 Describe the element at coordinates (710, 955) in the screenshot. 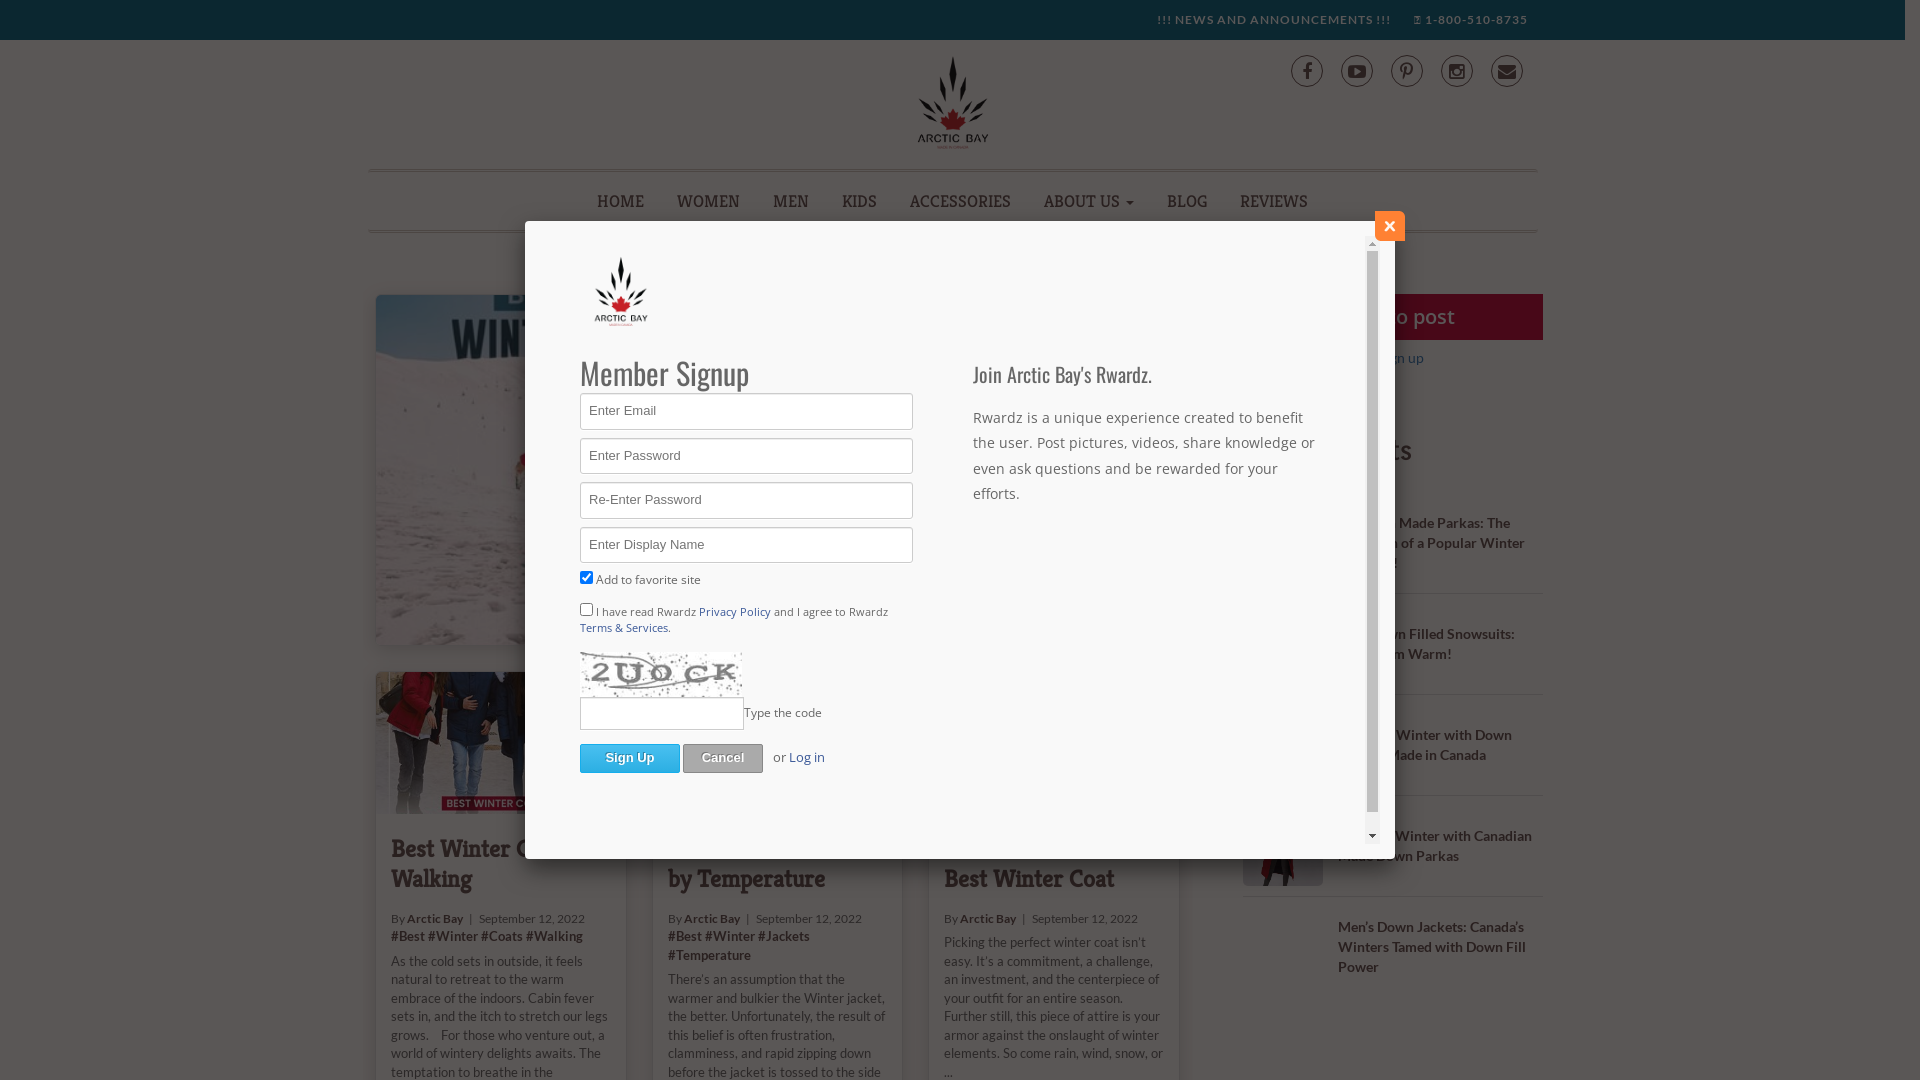

I see `#Temperature` at that location.